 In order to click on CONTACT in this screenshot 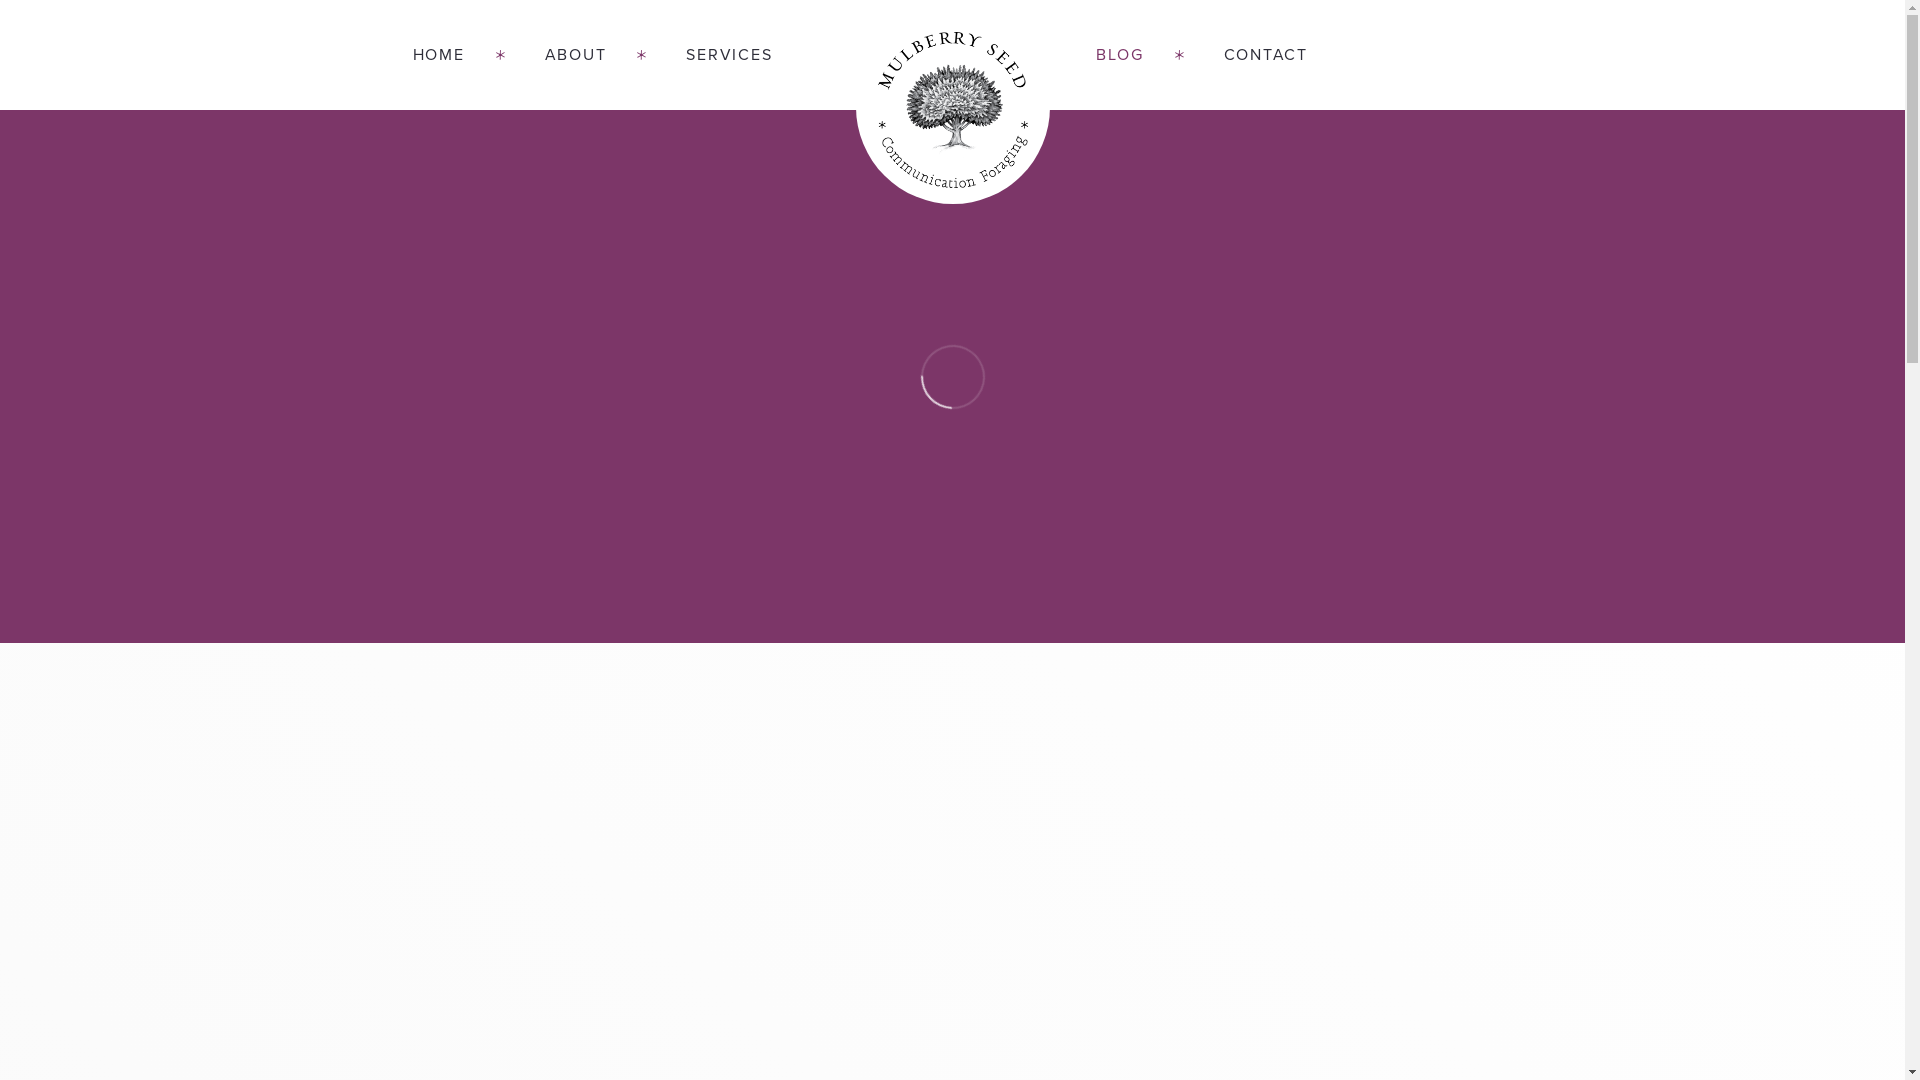, I will do `click(1246, 55)`.